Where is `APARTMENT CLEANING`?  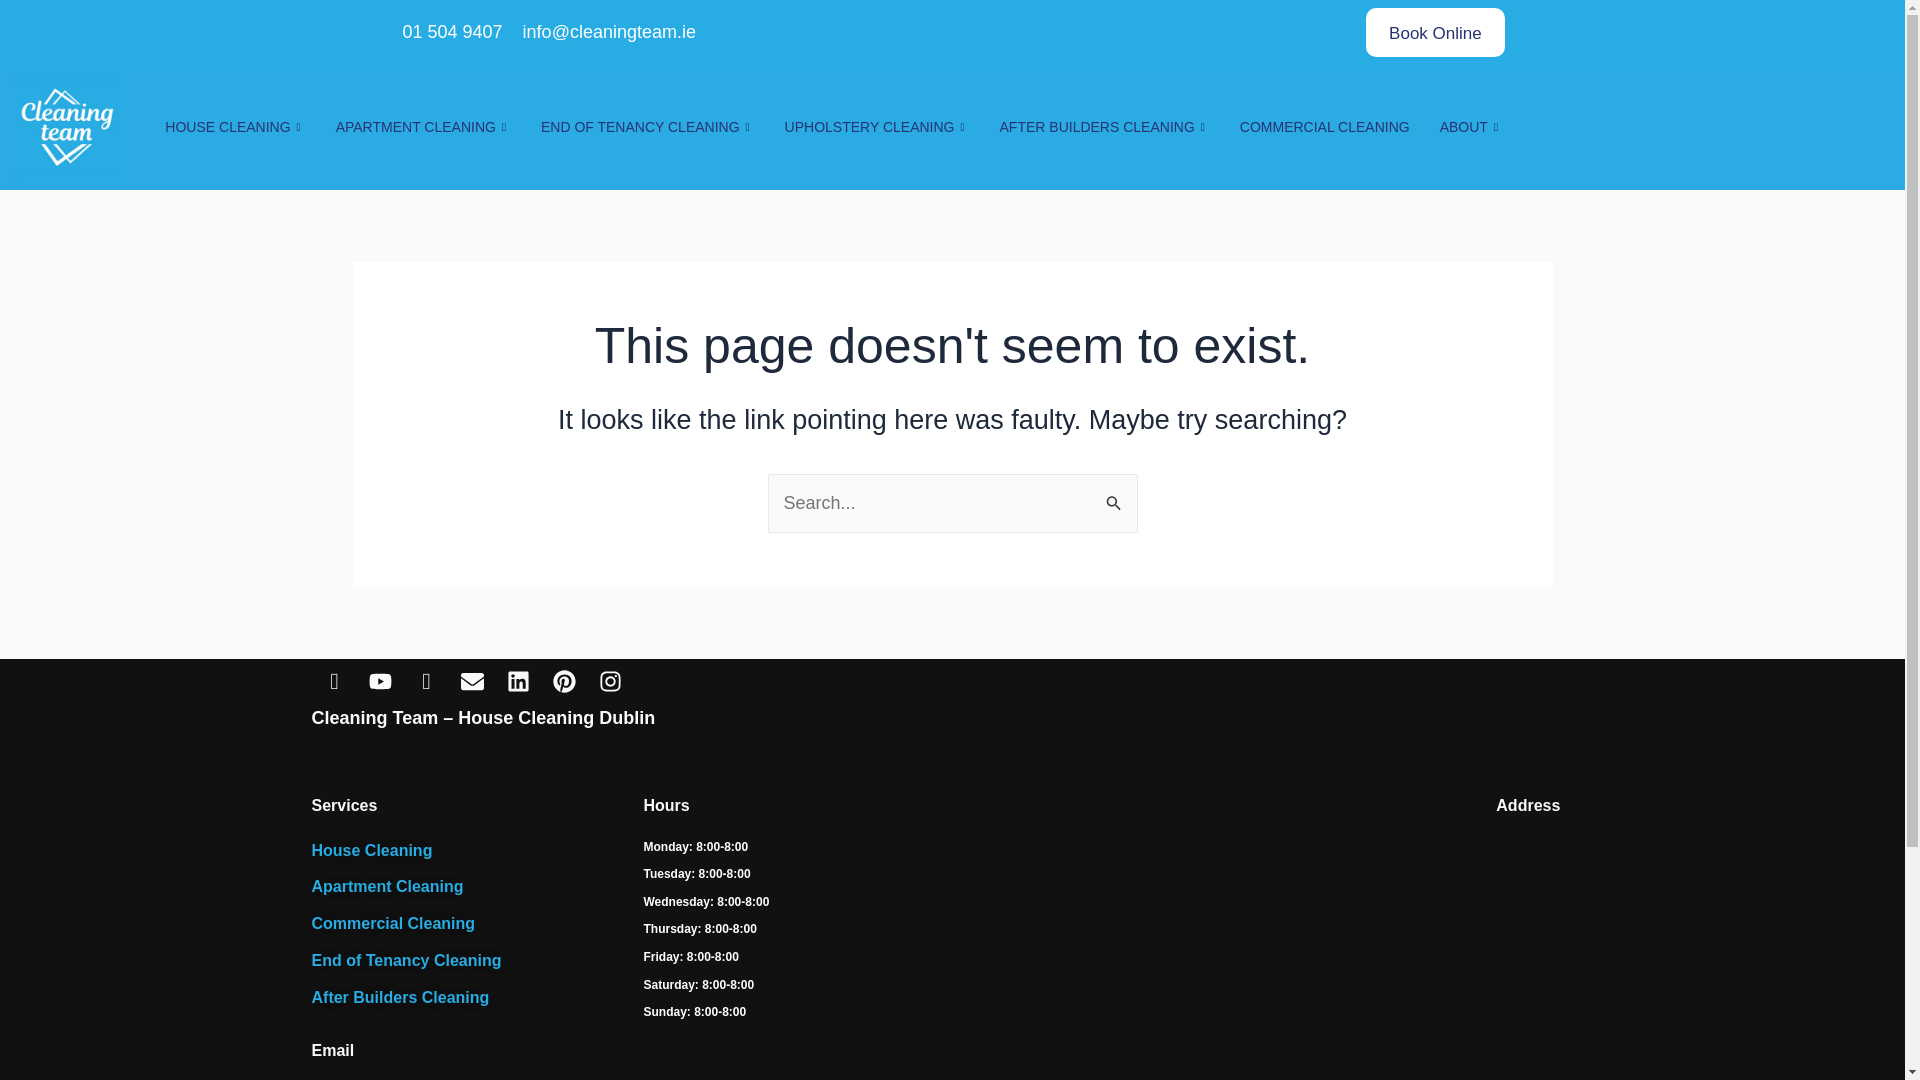
APARTMENT CLEANING is located at coordinates (423, 128).